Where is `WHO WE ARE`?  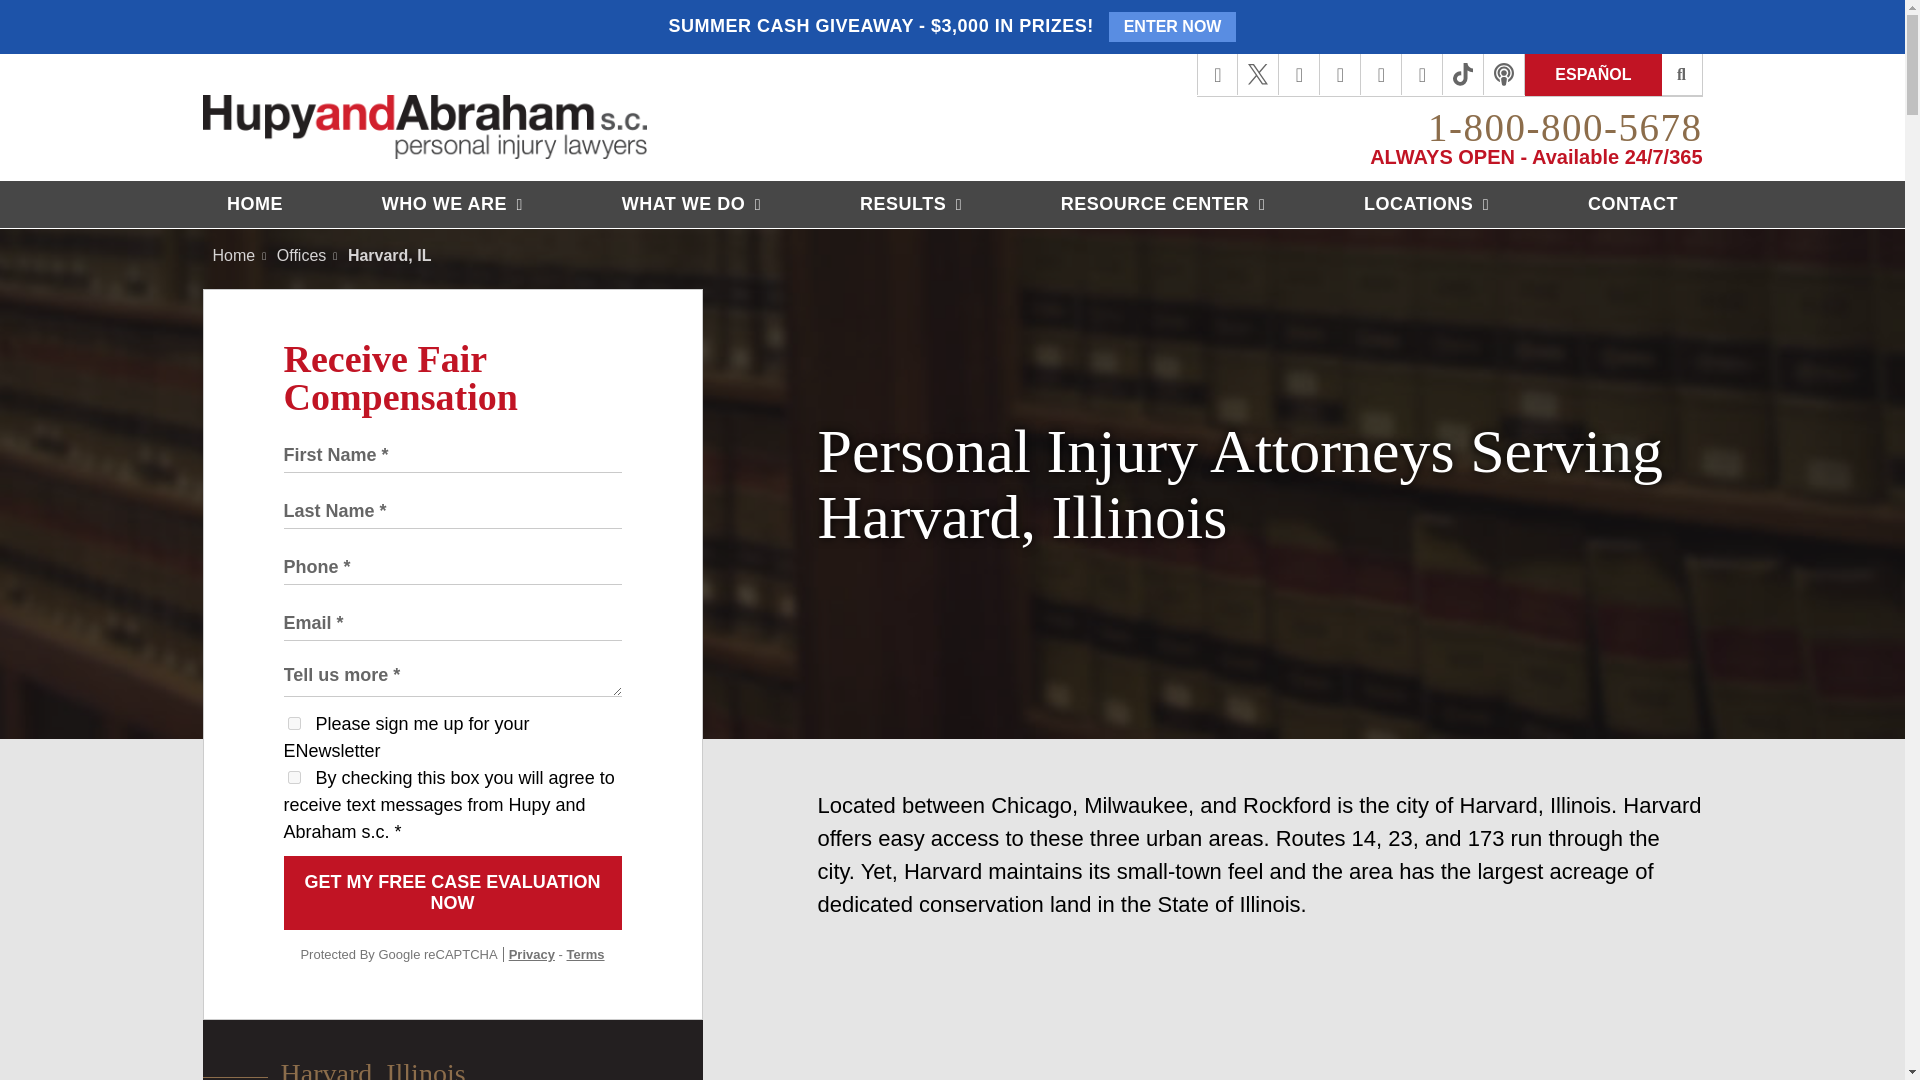 WHO WE ARE is located at coordinates (452, 204).